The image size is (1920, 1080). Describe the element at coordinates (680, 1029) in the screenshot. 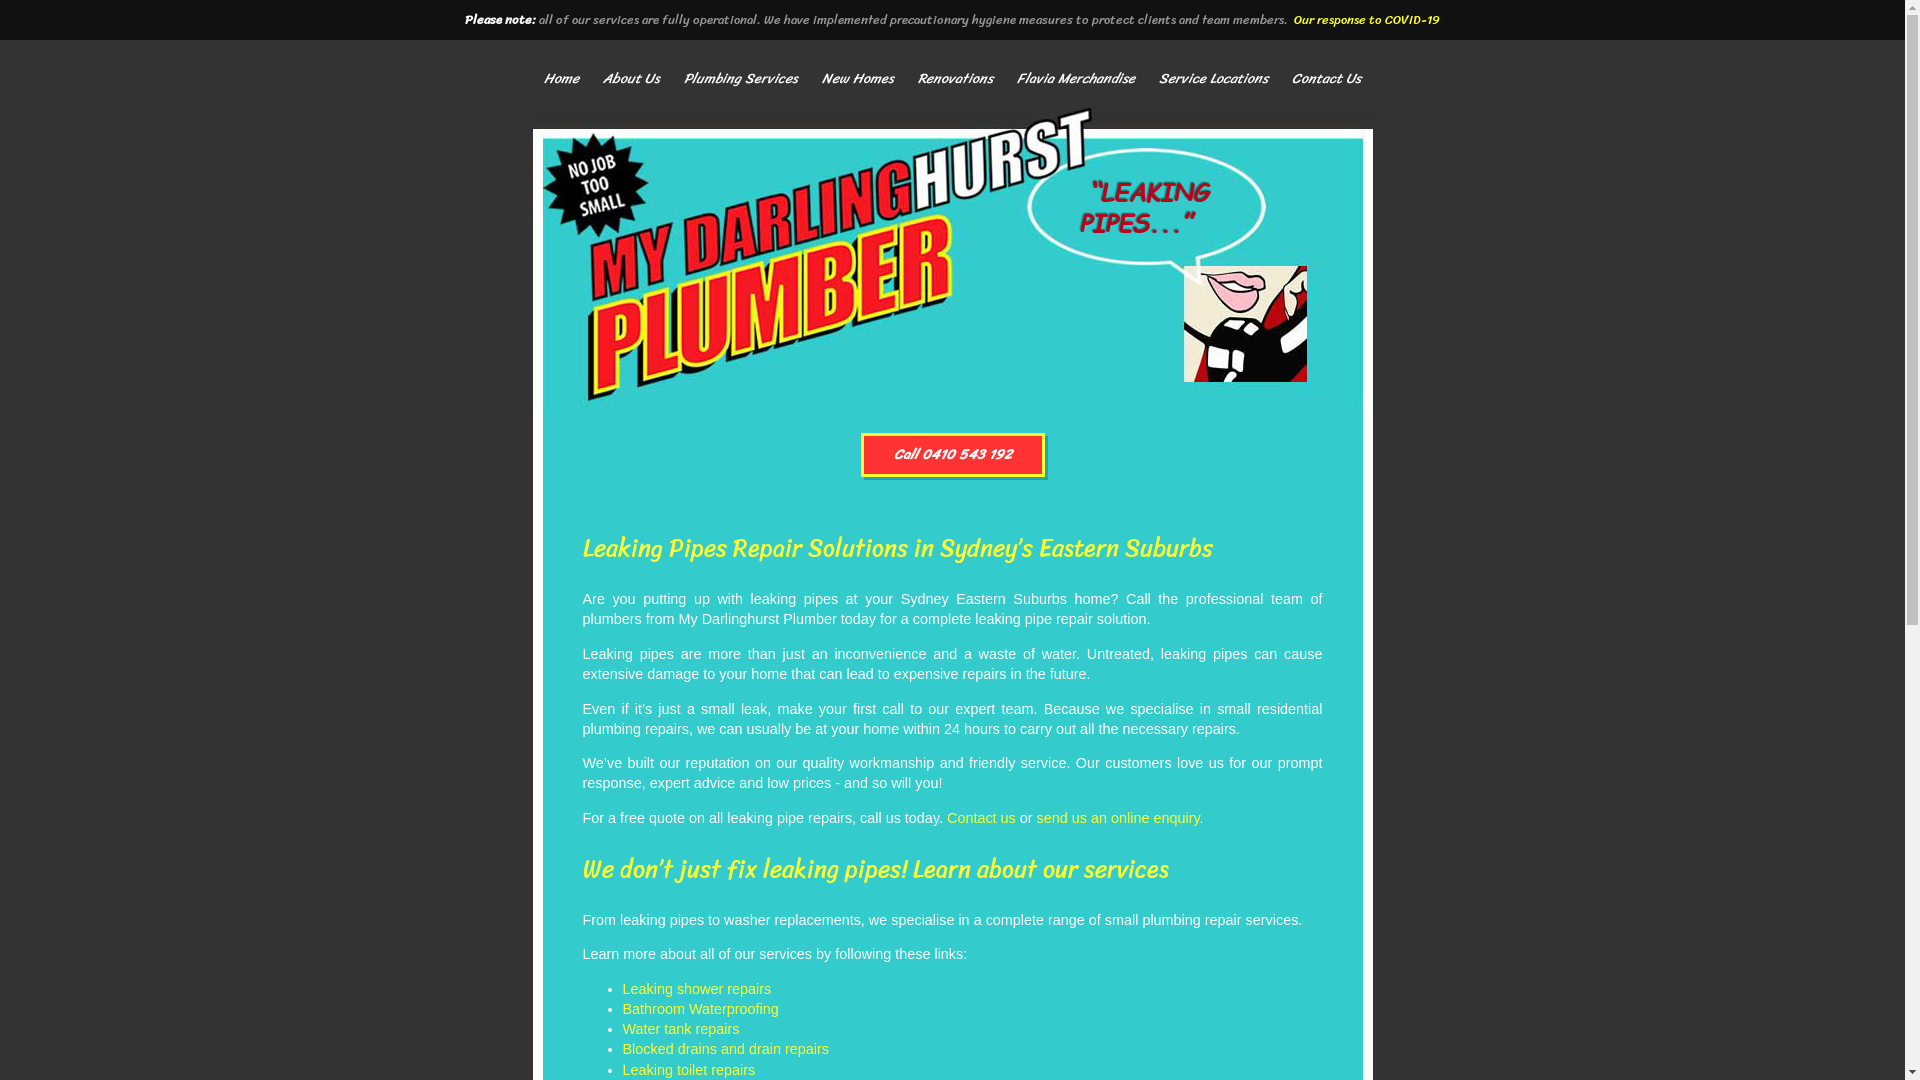

I see `Water tank repairs` at that location.